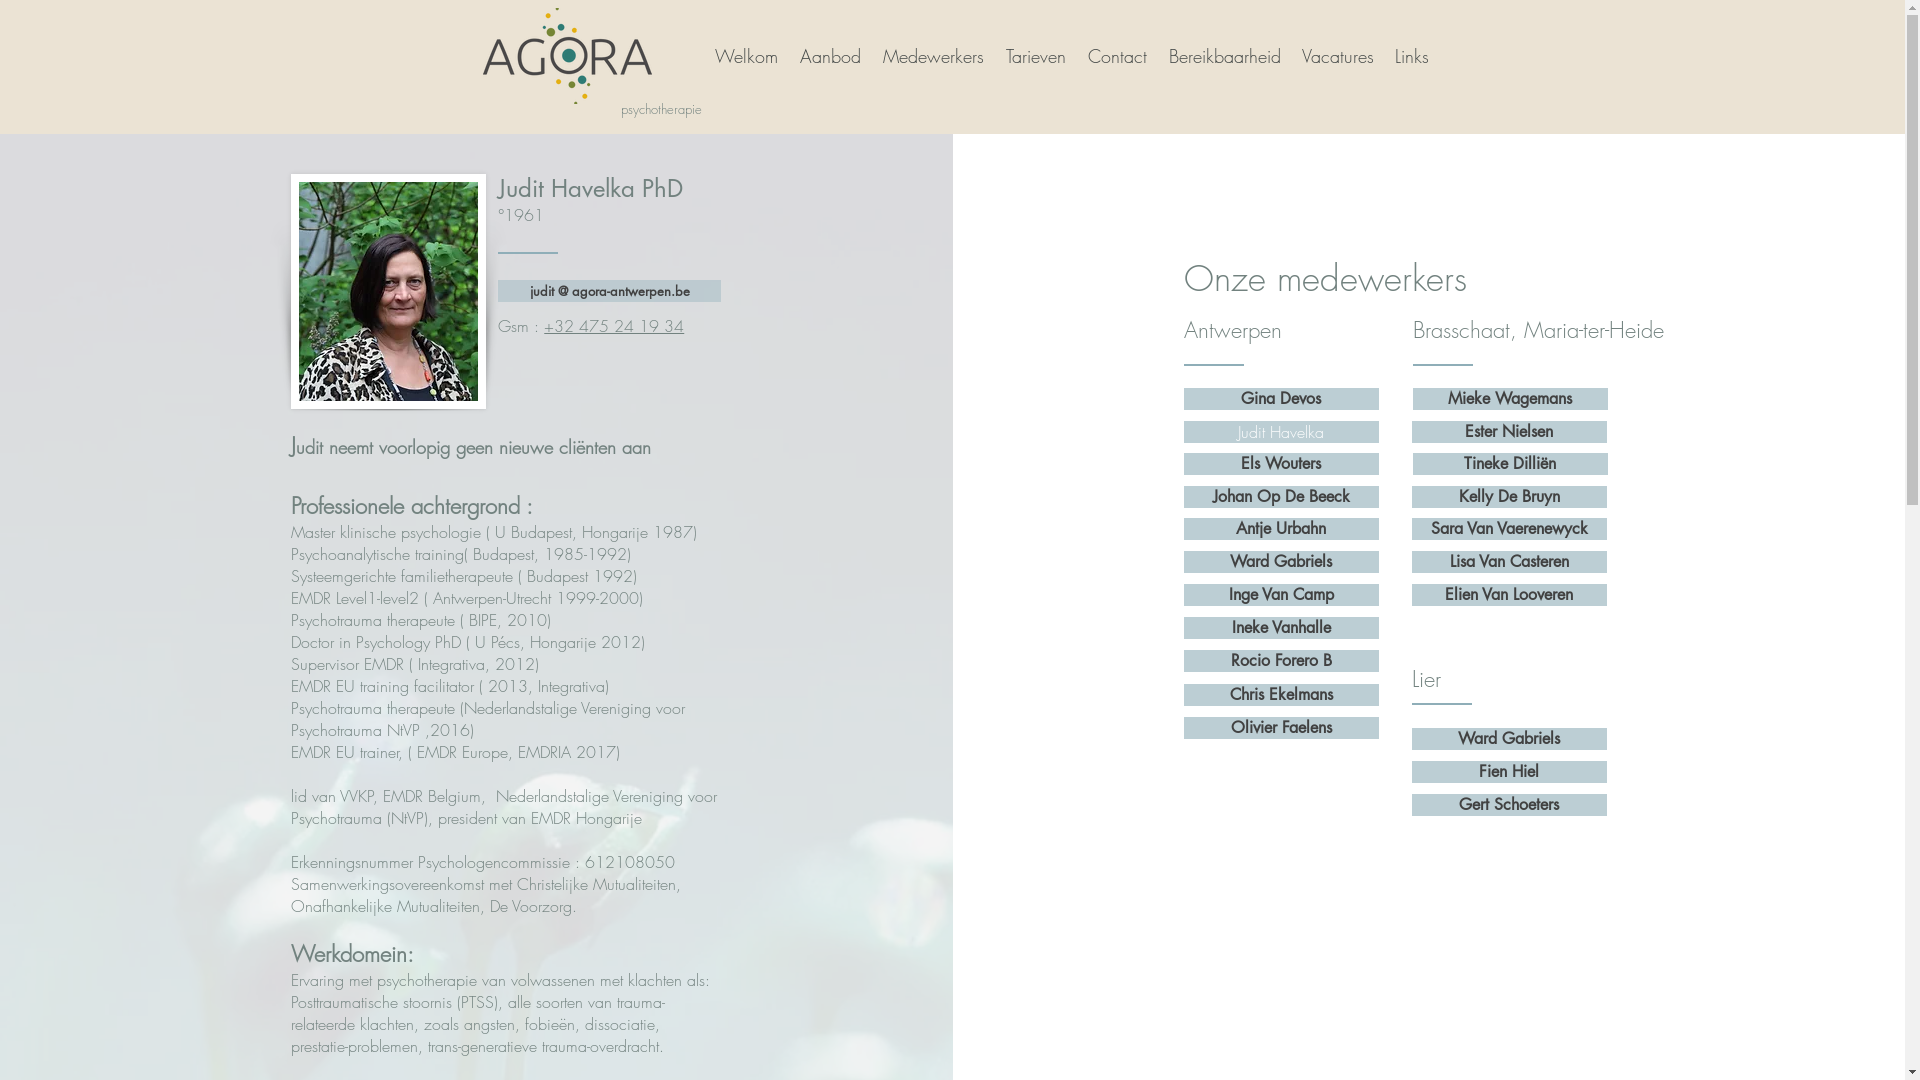  Describe the element at coordinates (1510, 595) in the screenshot. I see `Elien Van Looveren` at that location.